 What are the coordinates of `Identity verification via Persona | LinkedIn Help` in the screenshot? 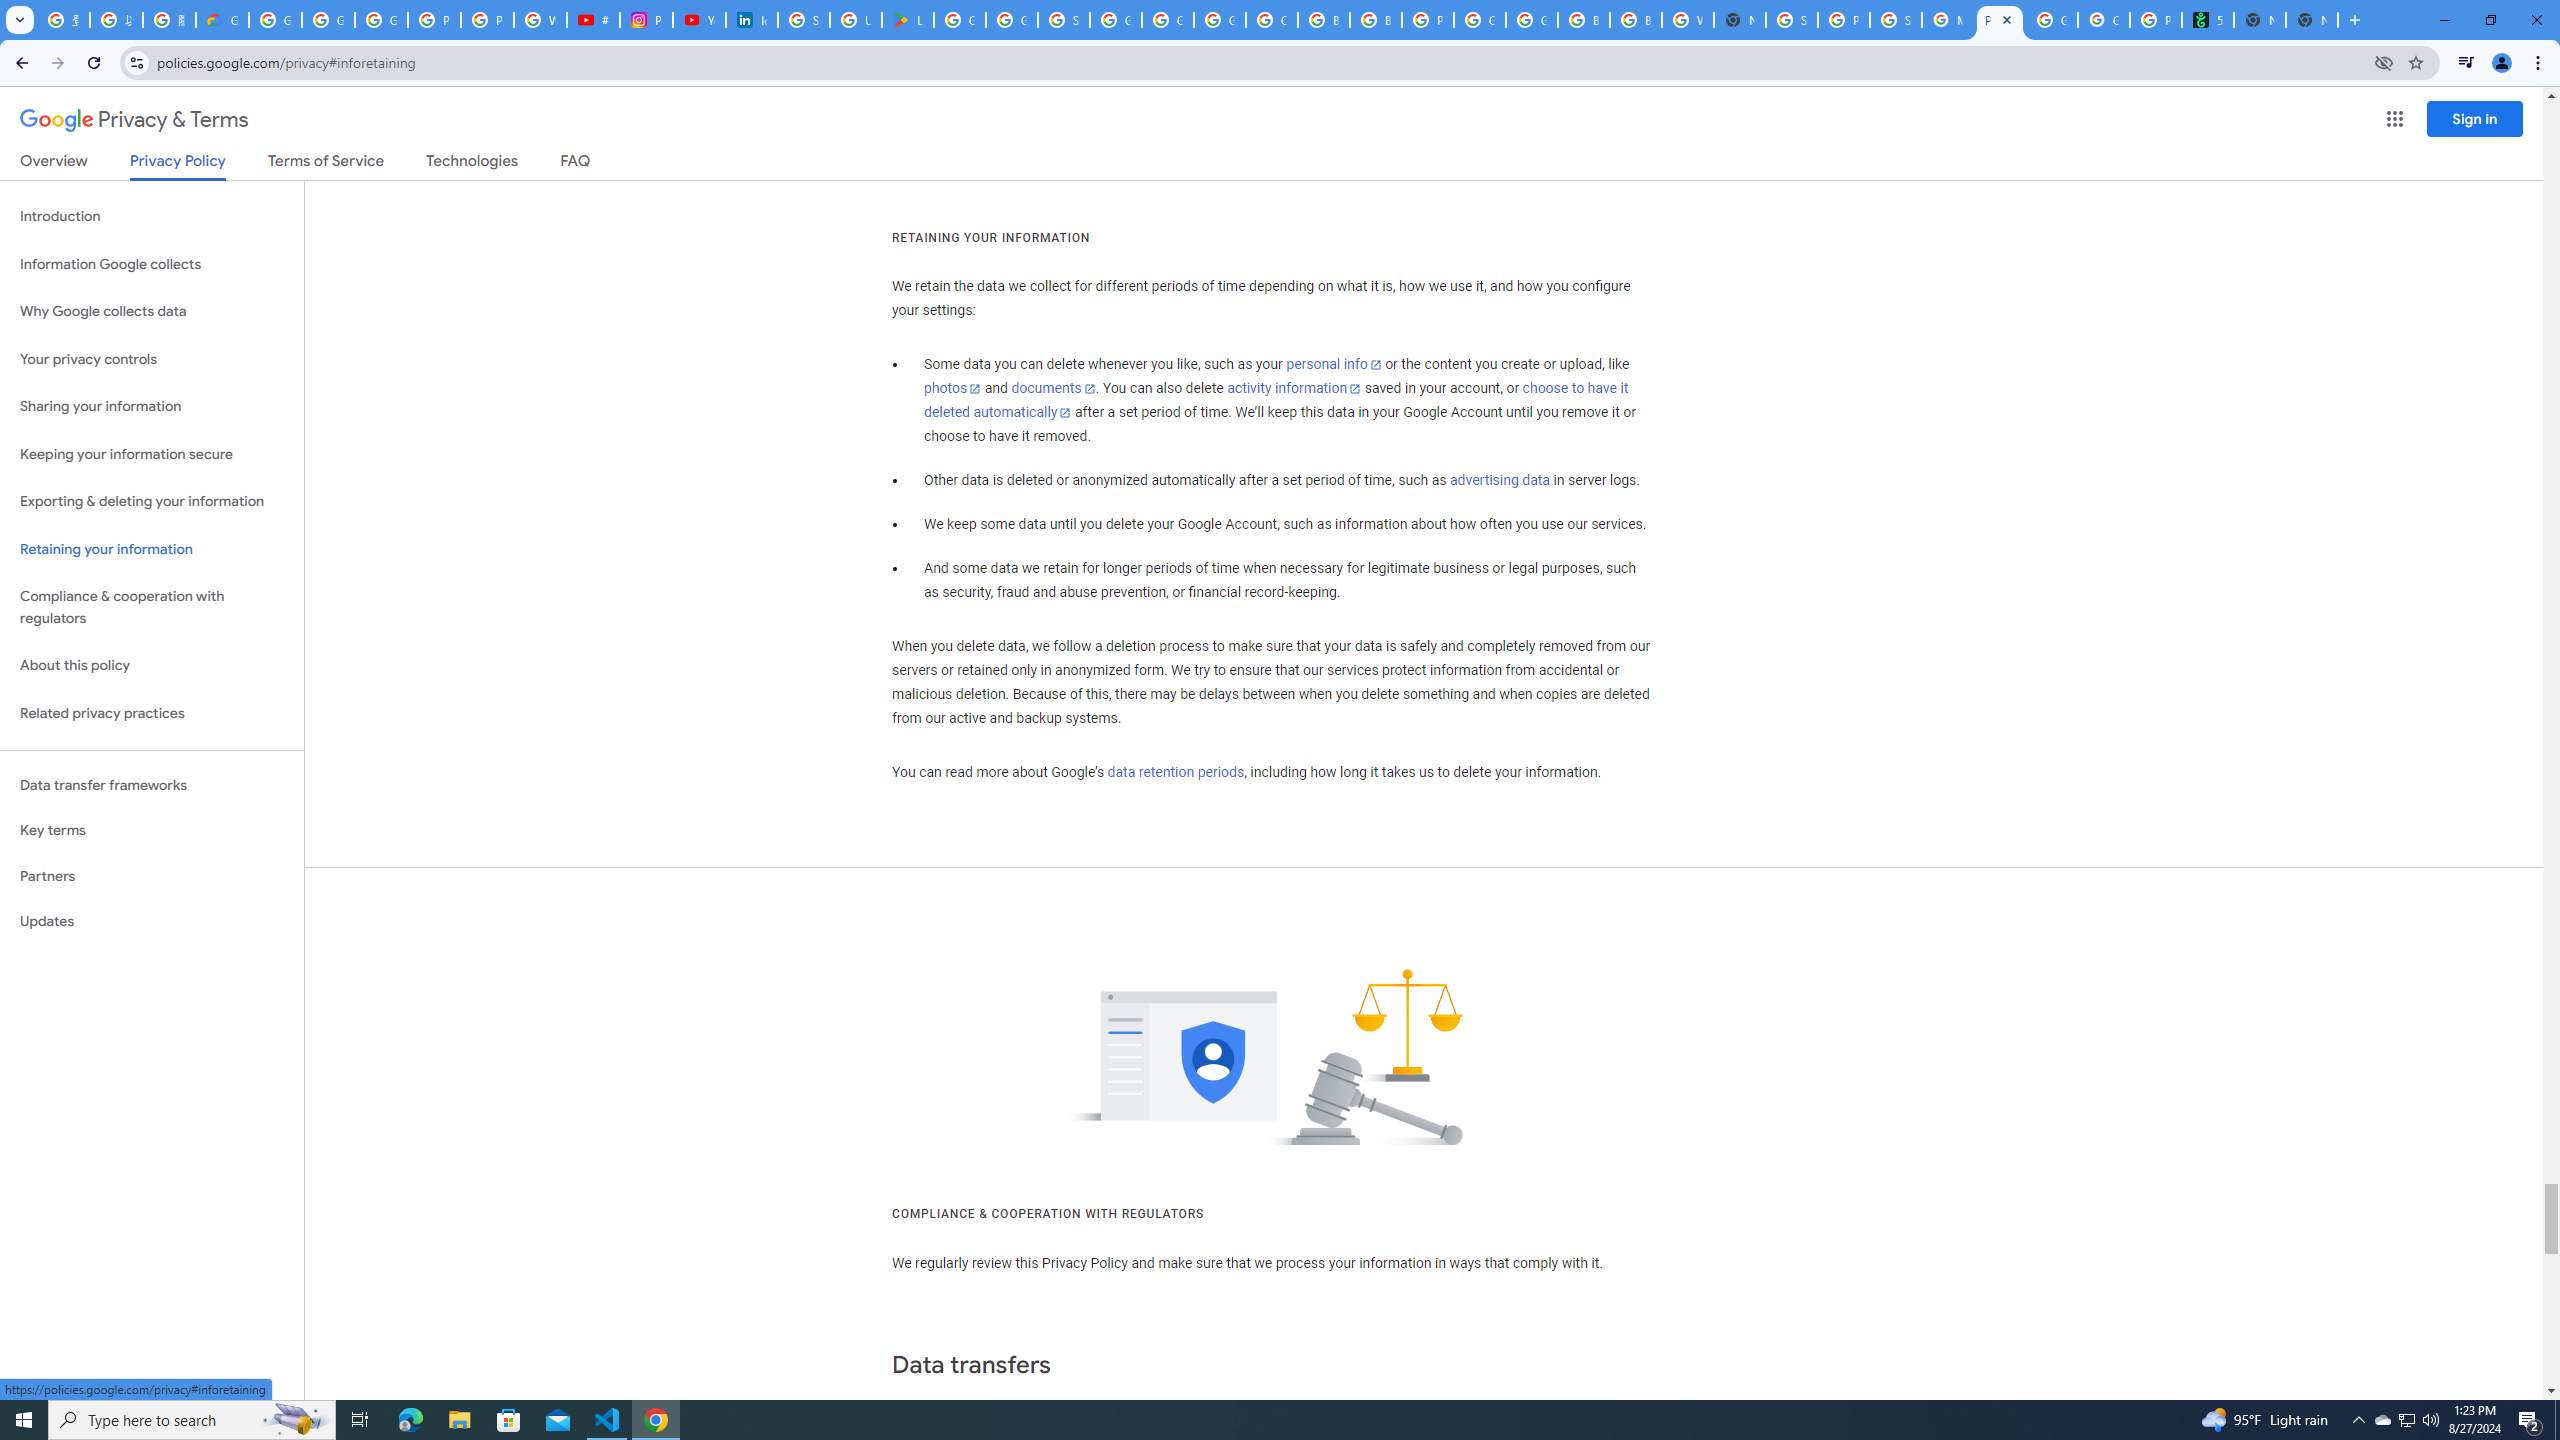 It's located at (750, 20).